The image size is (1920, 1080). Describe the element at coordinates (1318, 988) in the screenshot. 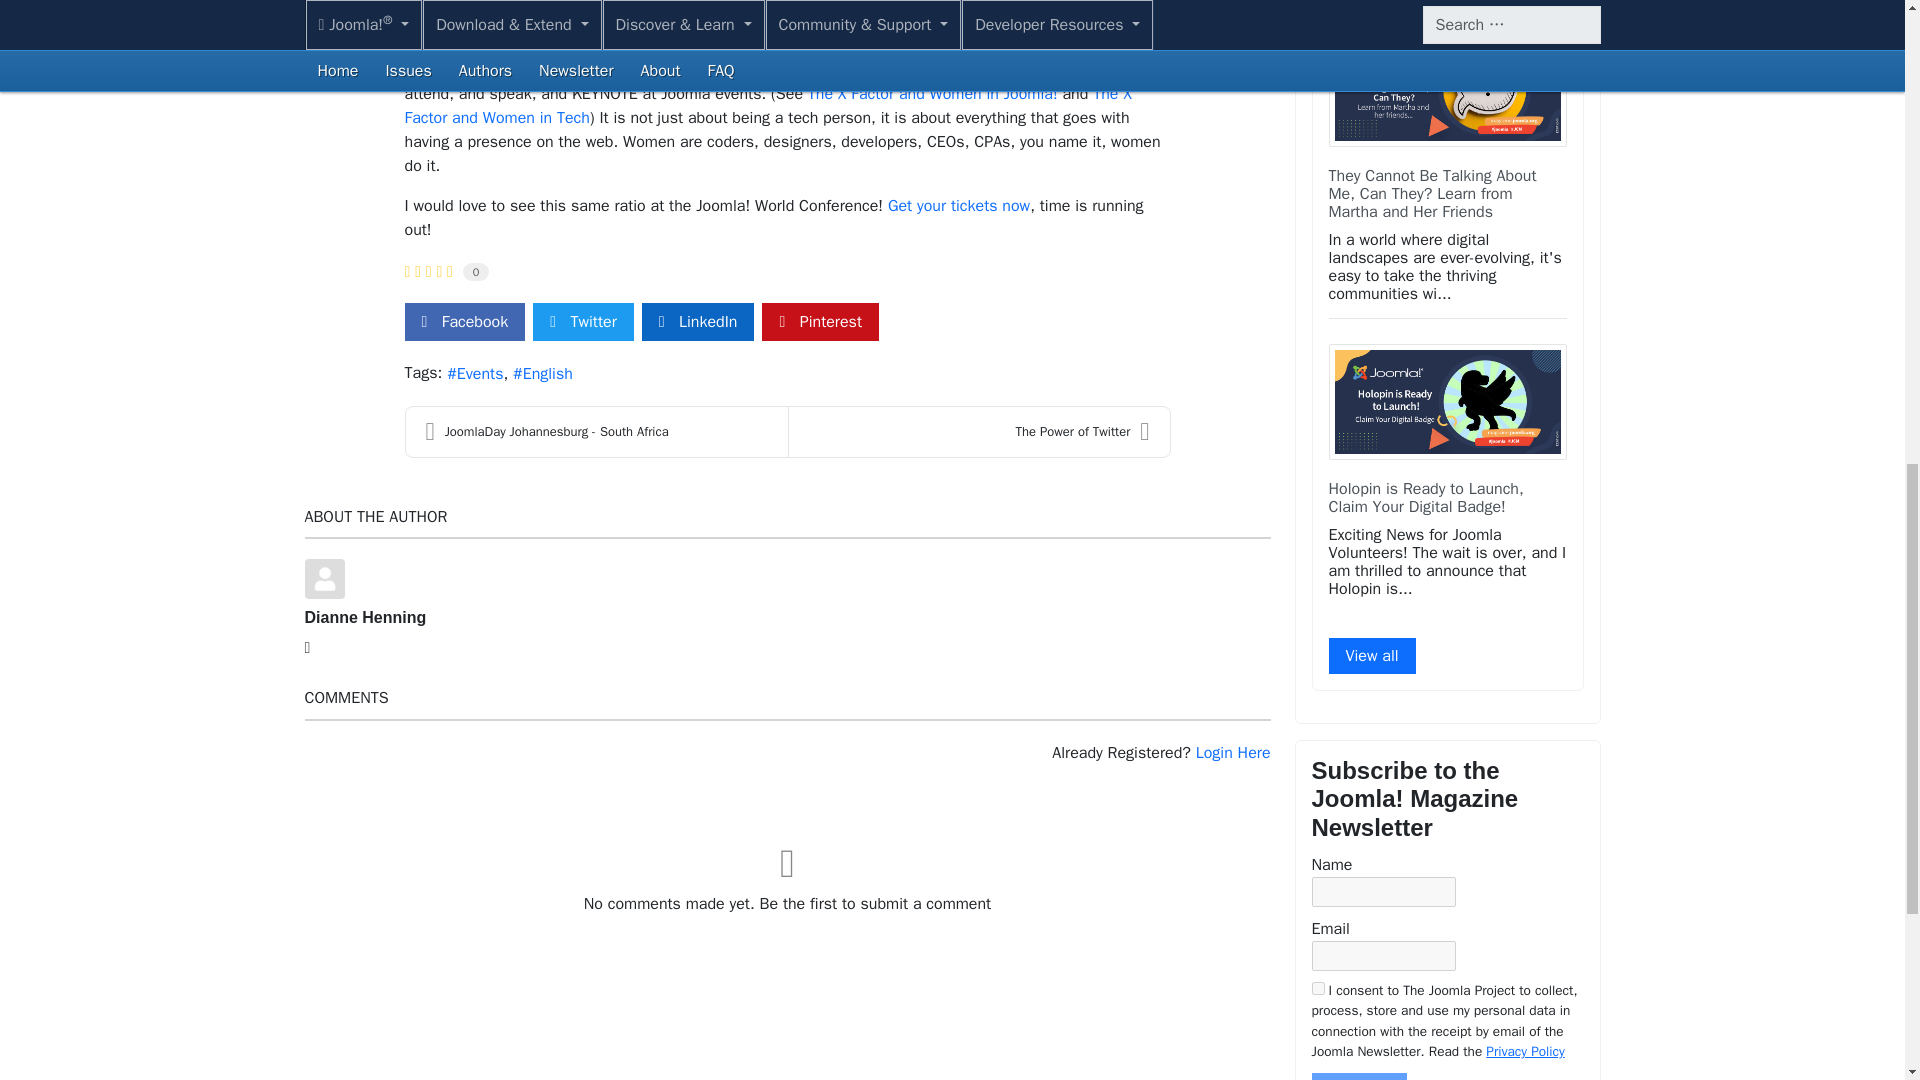

I see `on` at that location.